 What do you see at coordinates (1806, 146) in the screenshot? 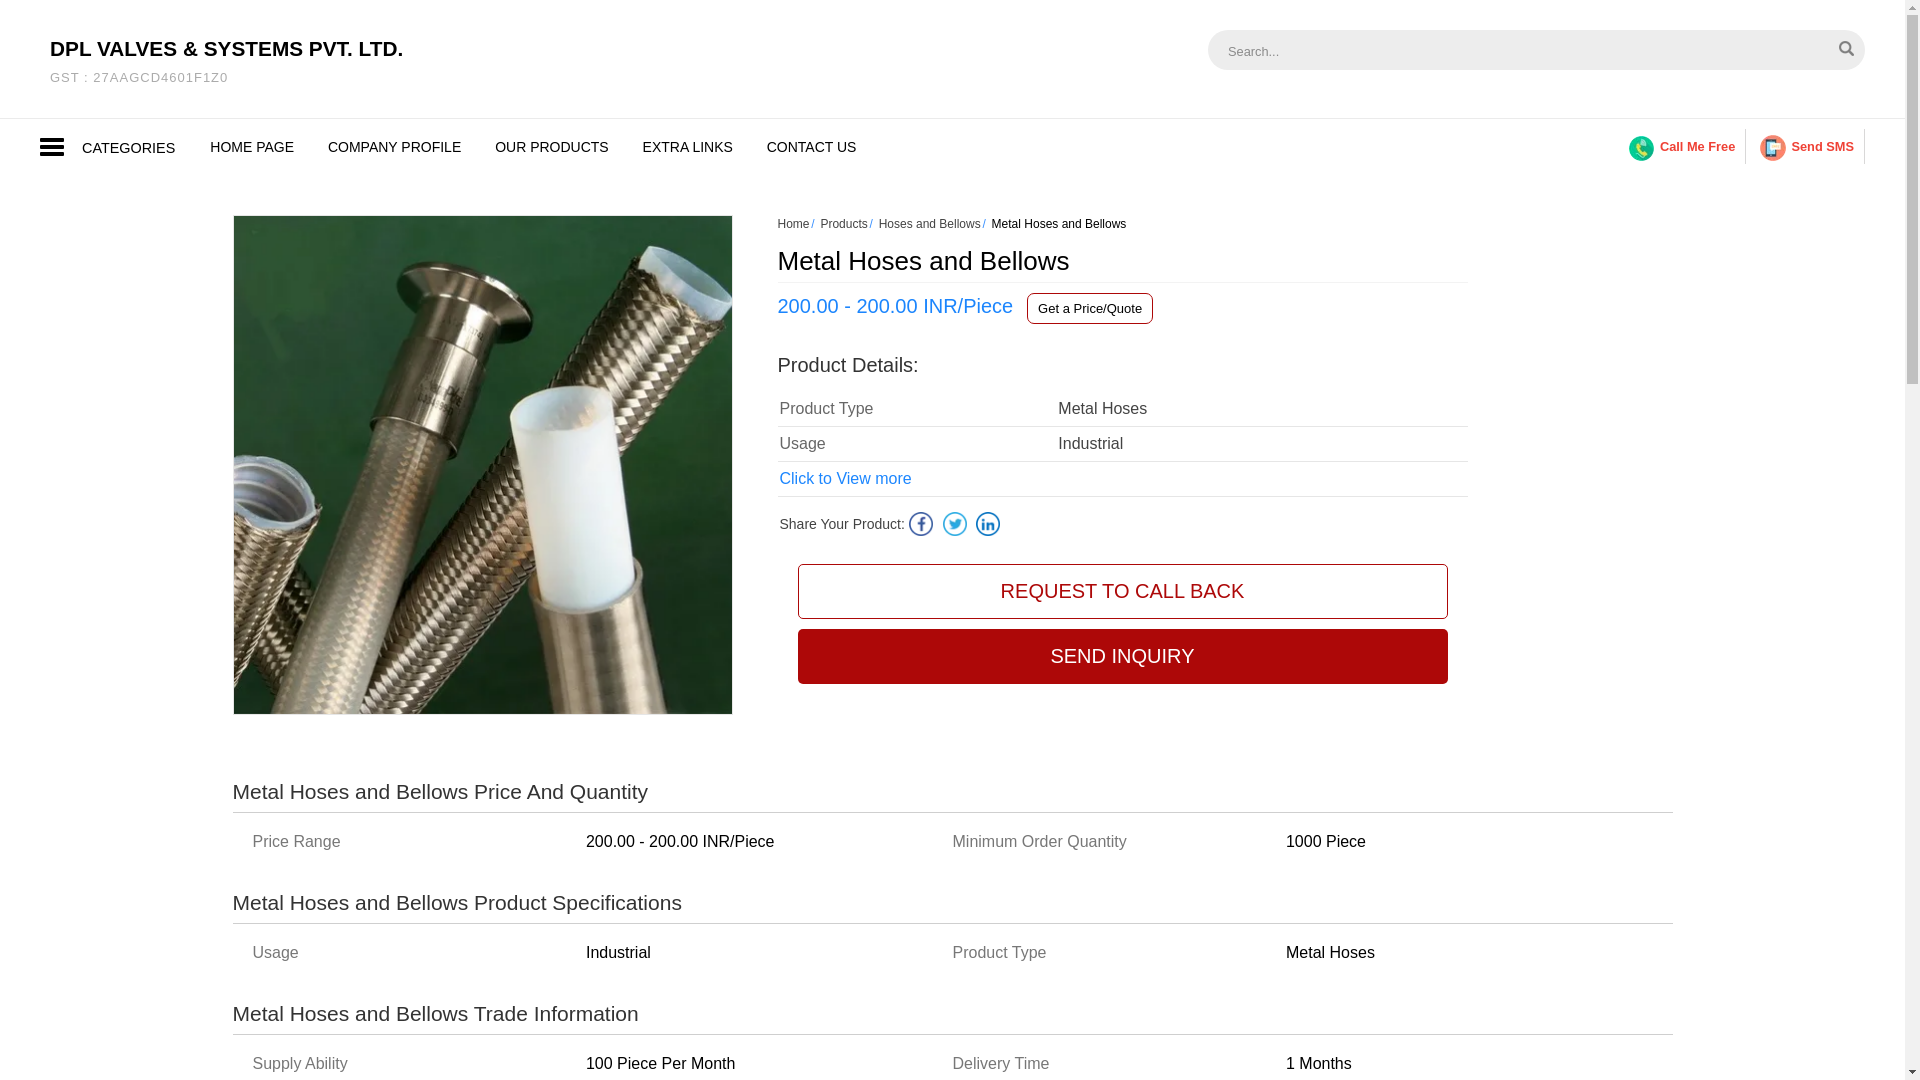
I see `Send SMS` at bounding box center [1806, 146].